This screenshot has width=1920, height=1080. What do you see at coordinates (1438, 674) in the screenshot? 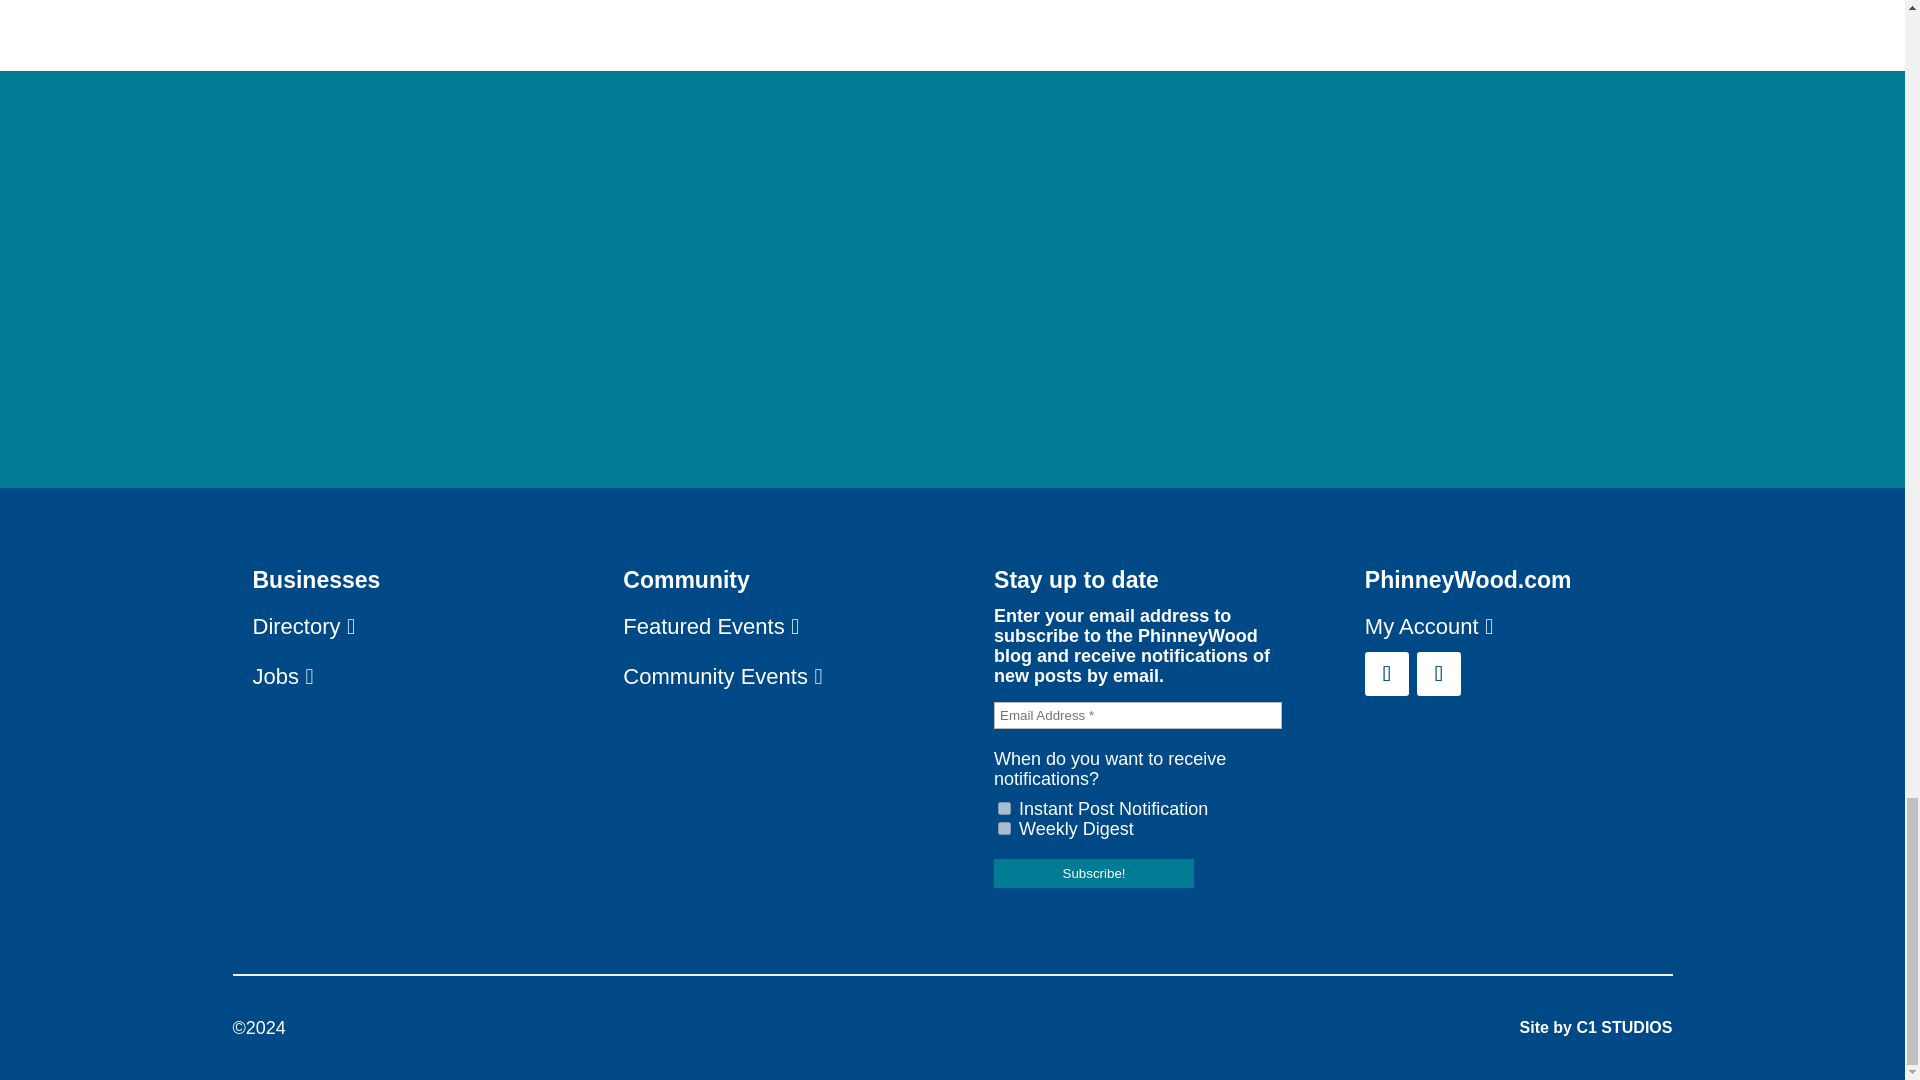
I see `Follow on X` at bounding box center [1438, 674].